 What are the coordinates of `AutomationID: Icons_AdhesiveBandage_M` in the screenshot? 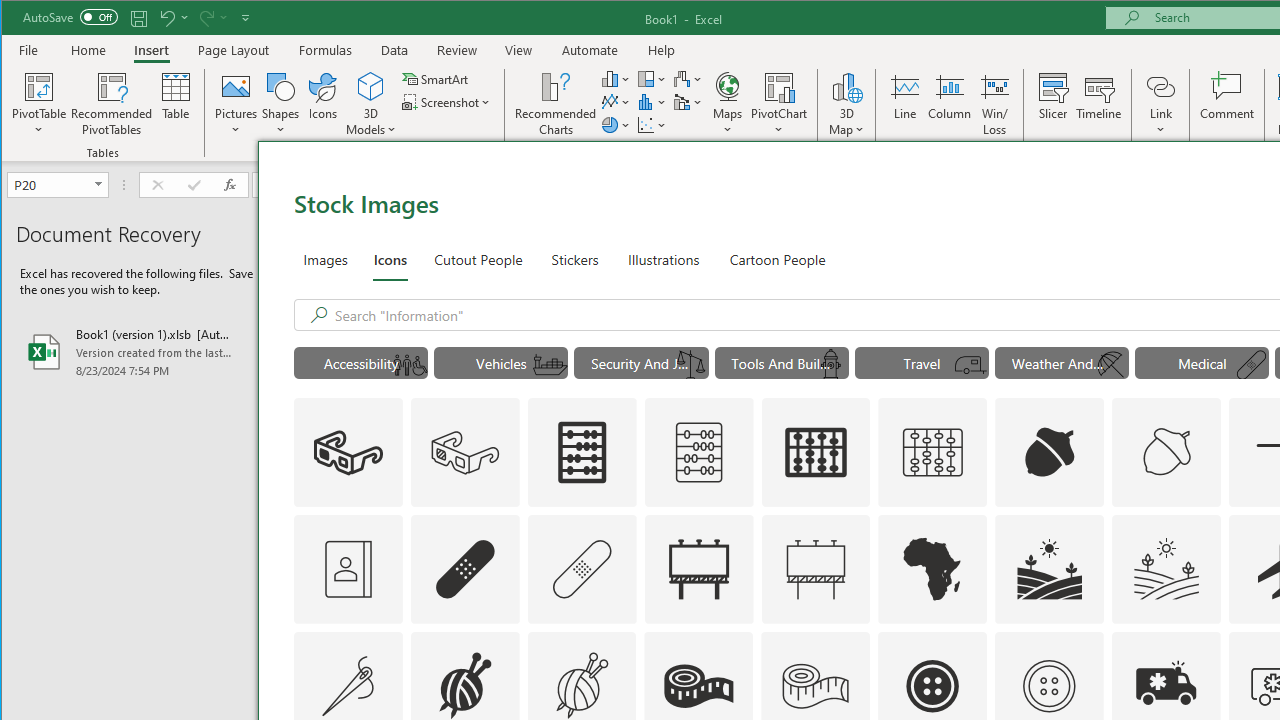 It's located at (582, 568).